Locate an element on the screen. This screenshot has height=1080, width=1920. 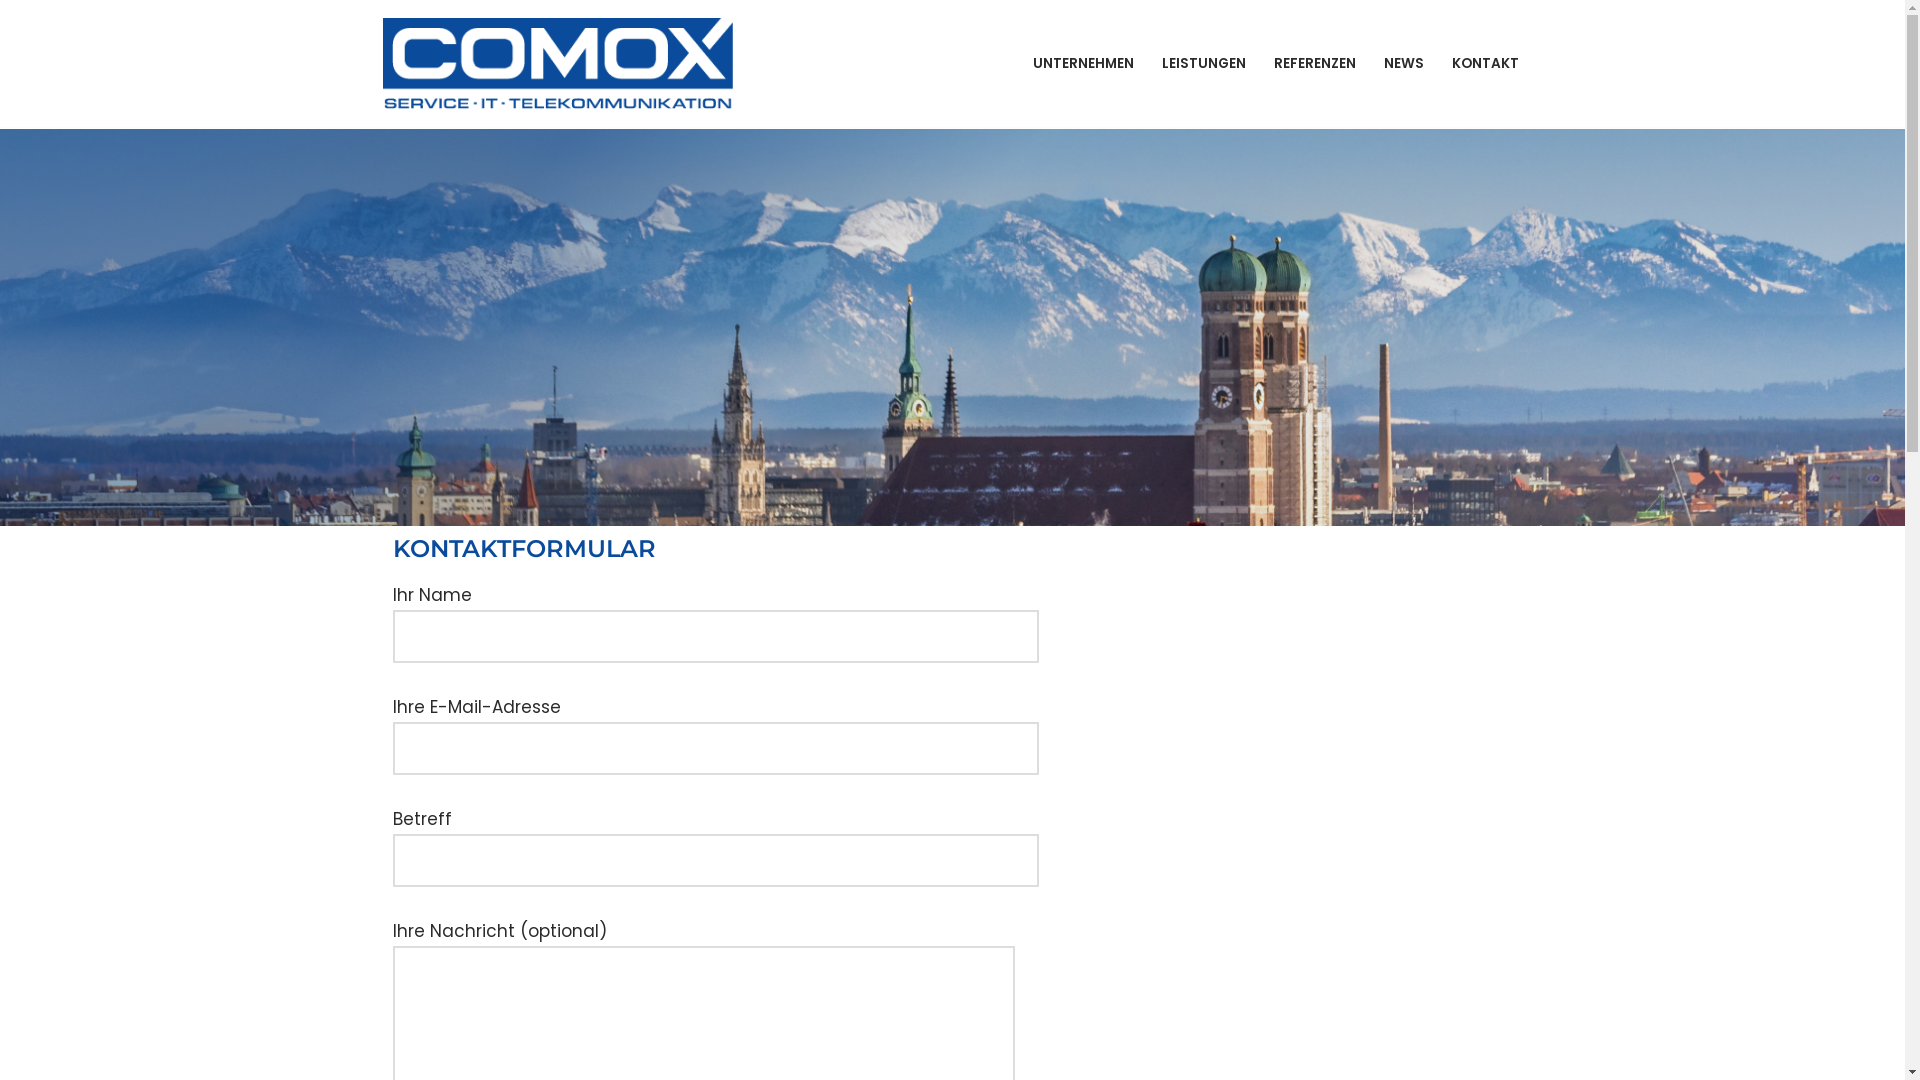
REFERENZEN is located at coordinates (1315, 64).